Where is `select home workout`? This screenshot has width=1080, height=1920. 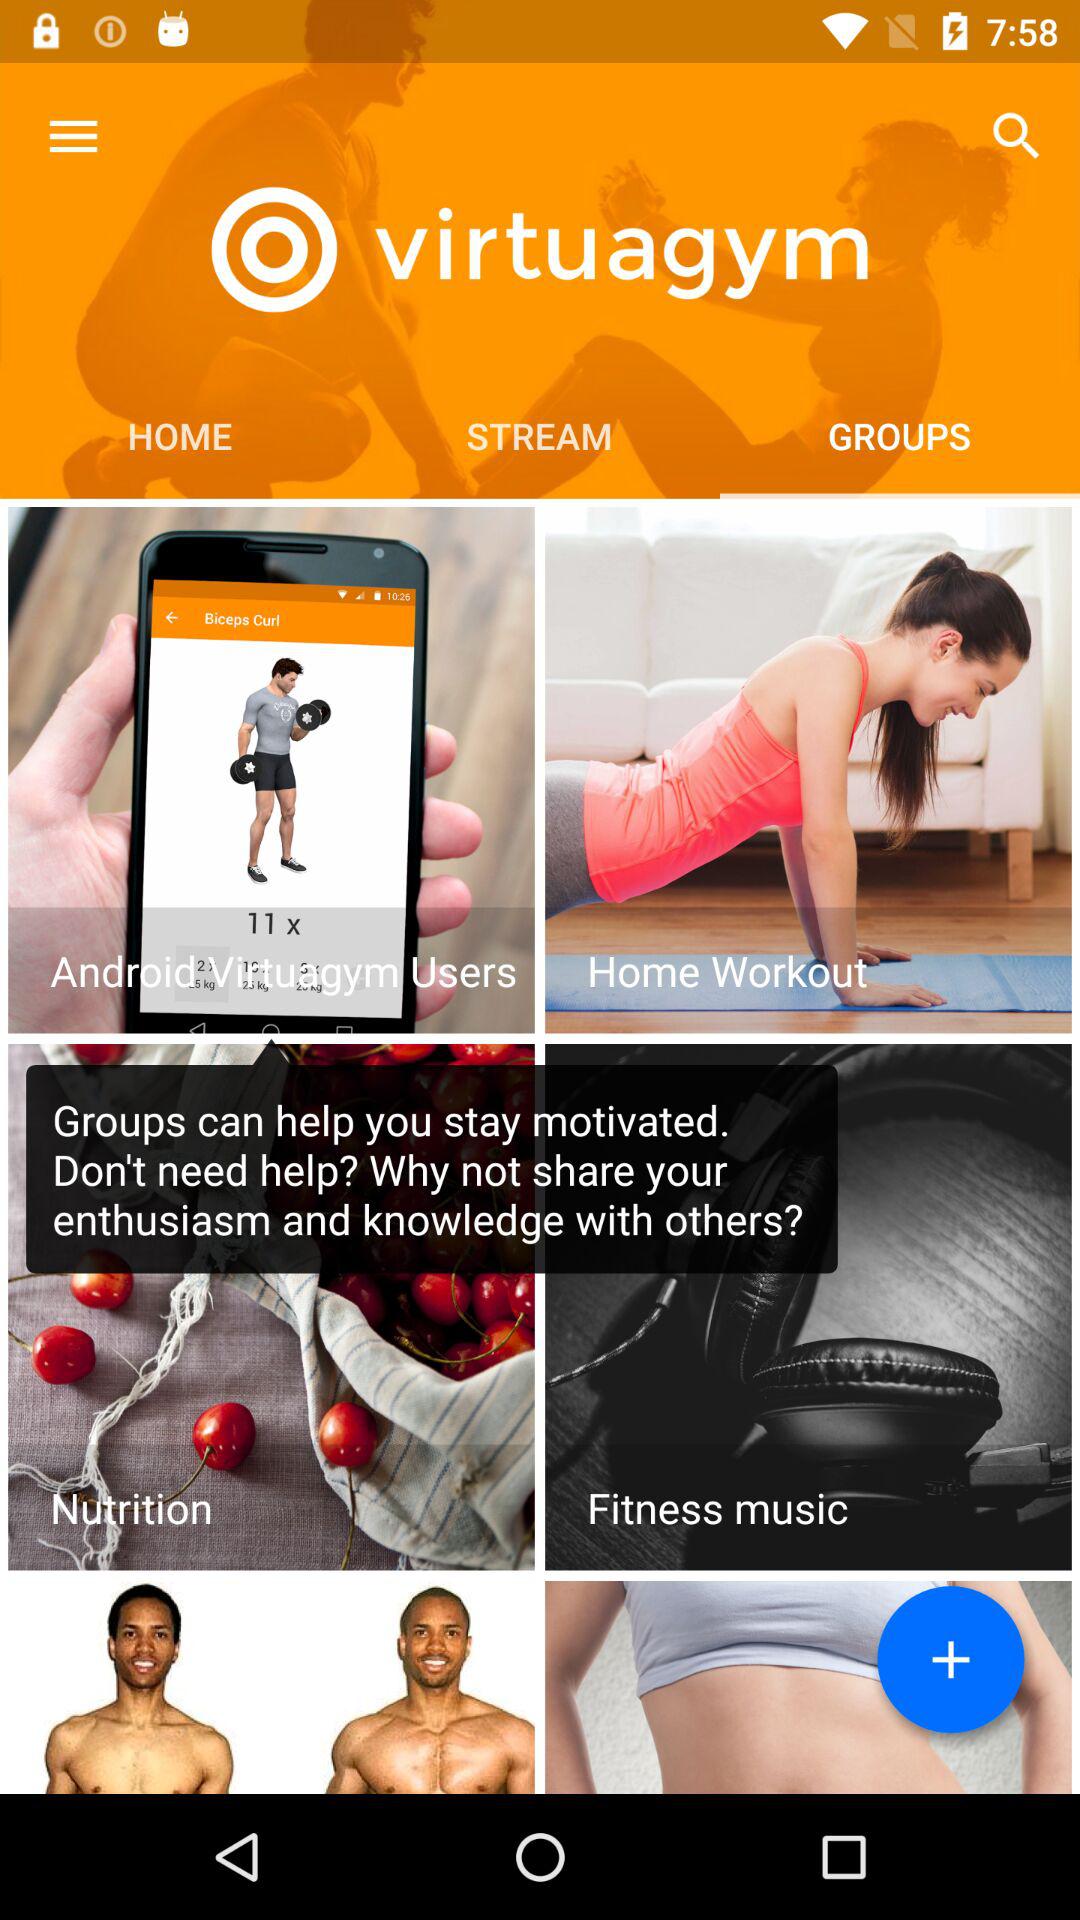 select home workout is located at coordinates (808, 770).